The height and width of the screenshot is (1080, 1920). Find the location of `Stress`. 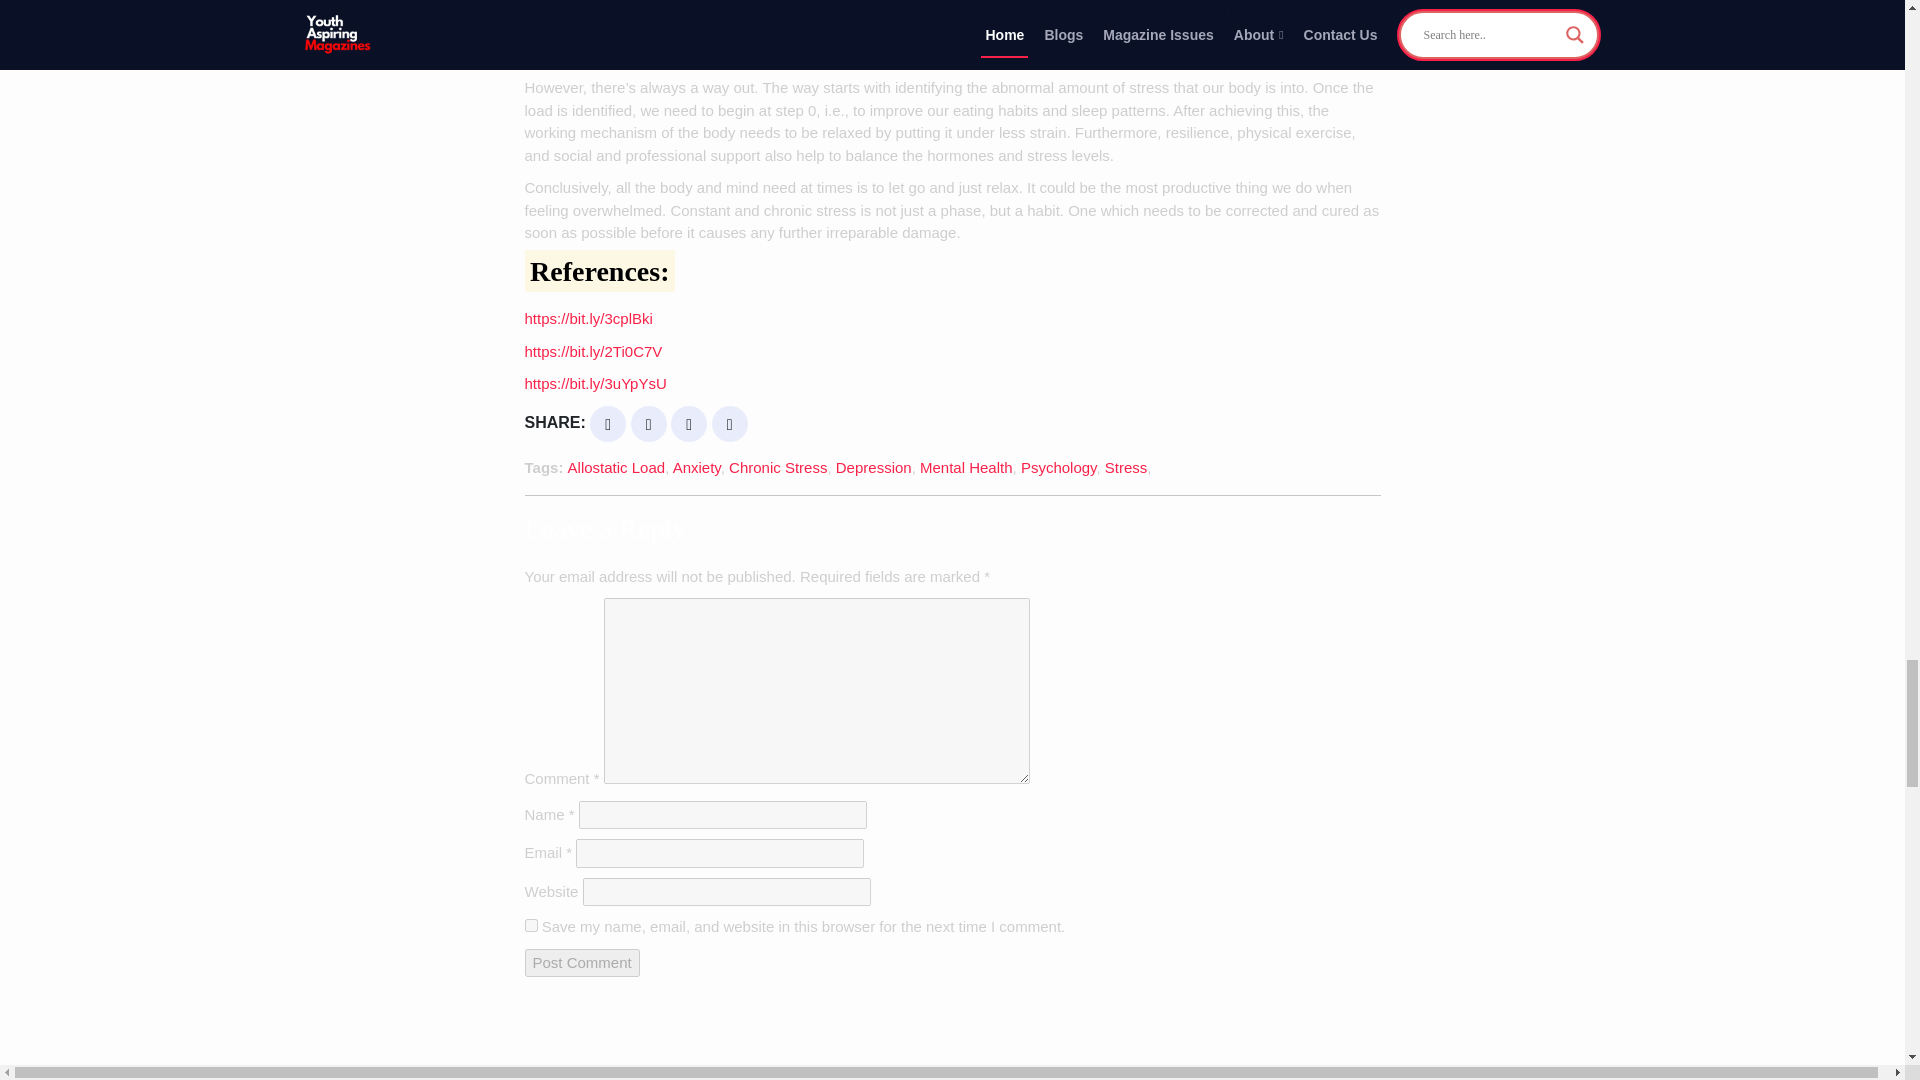

Stress is located at coordinates (1126, 468).